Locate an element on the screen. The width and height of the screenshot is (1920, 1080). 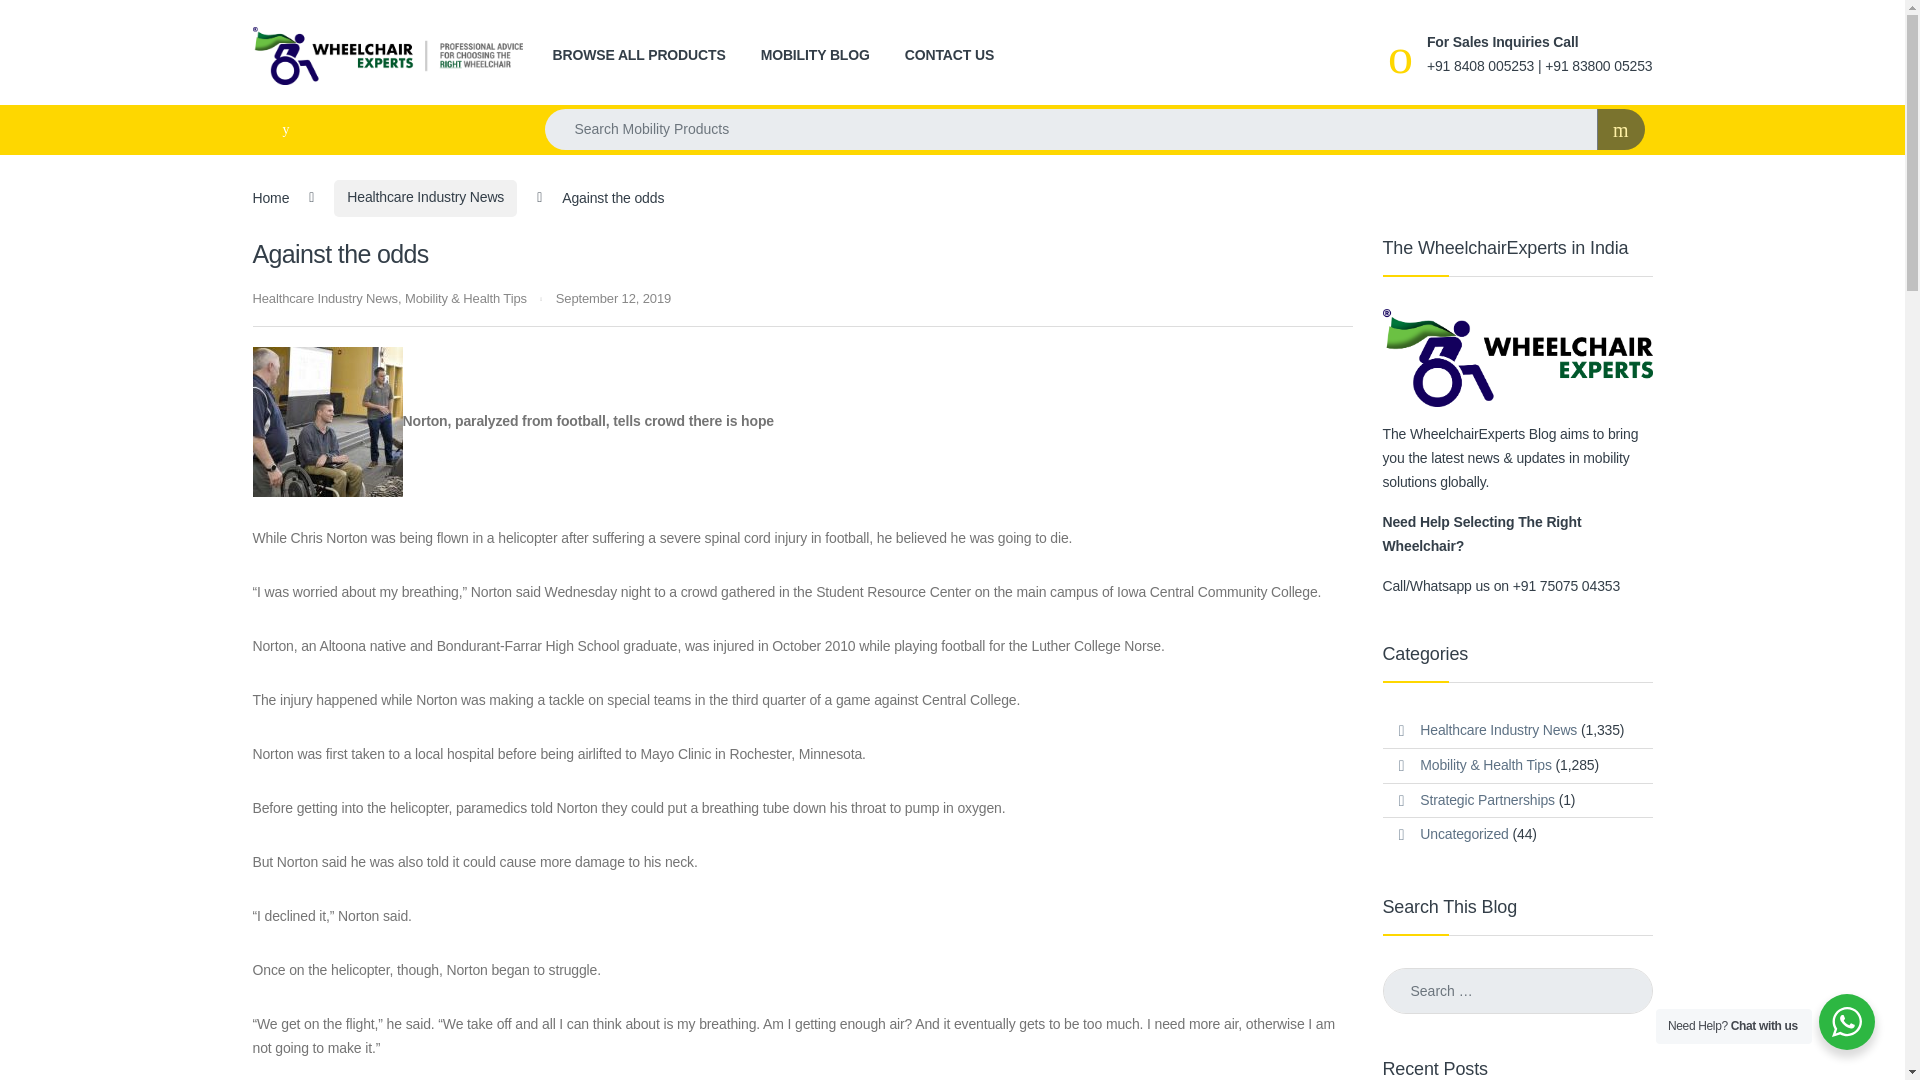
BROWSE ALL PRODUCTS is located at coordinates (638, 56).